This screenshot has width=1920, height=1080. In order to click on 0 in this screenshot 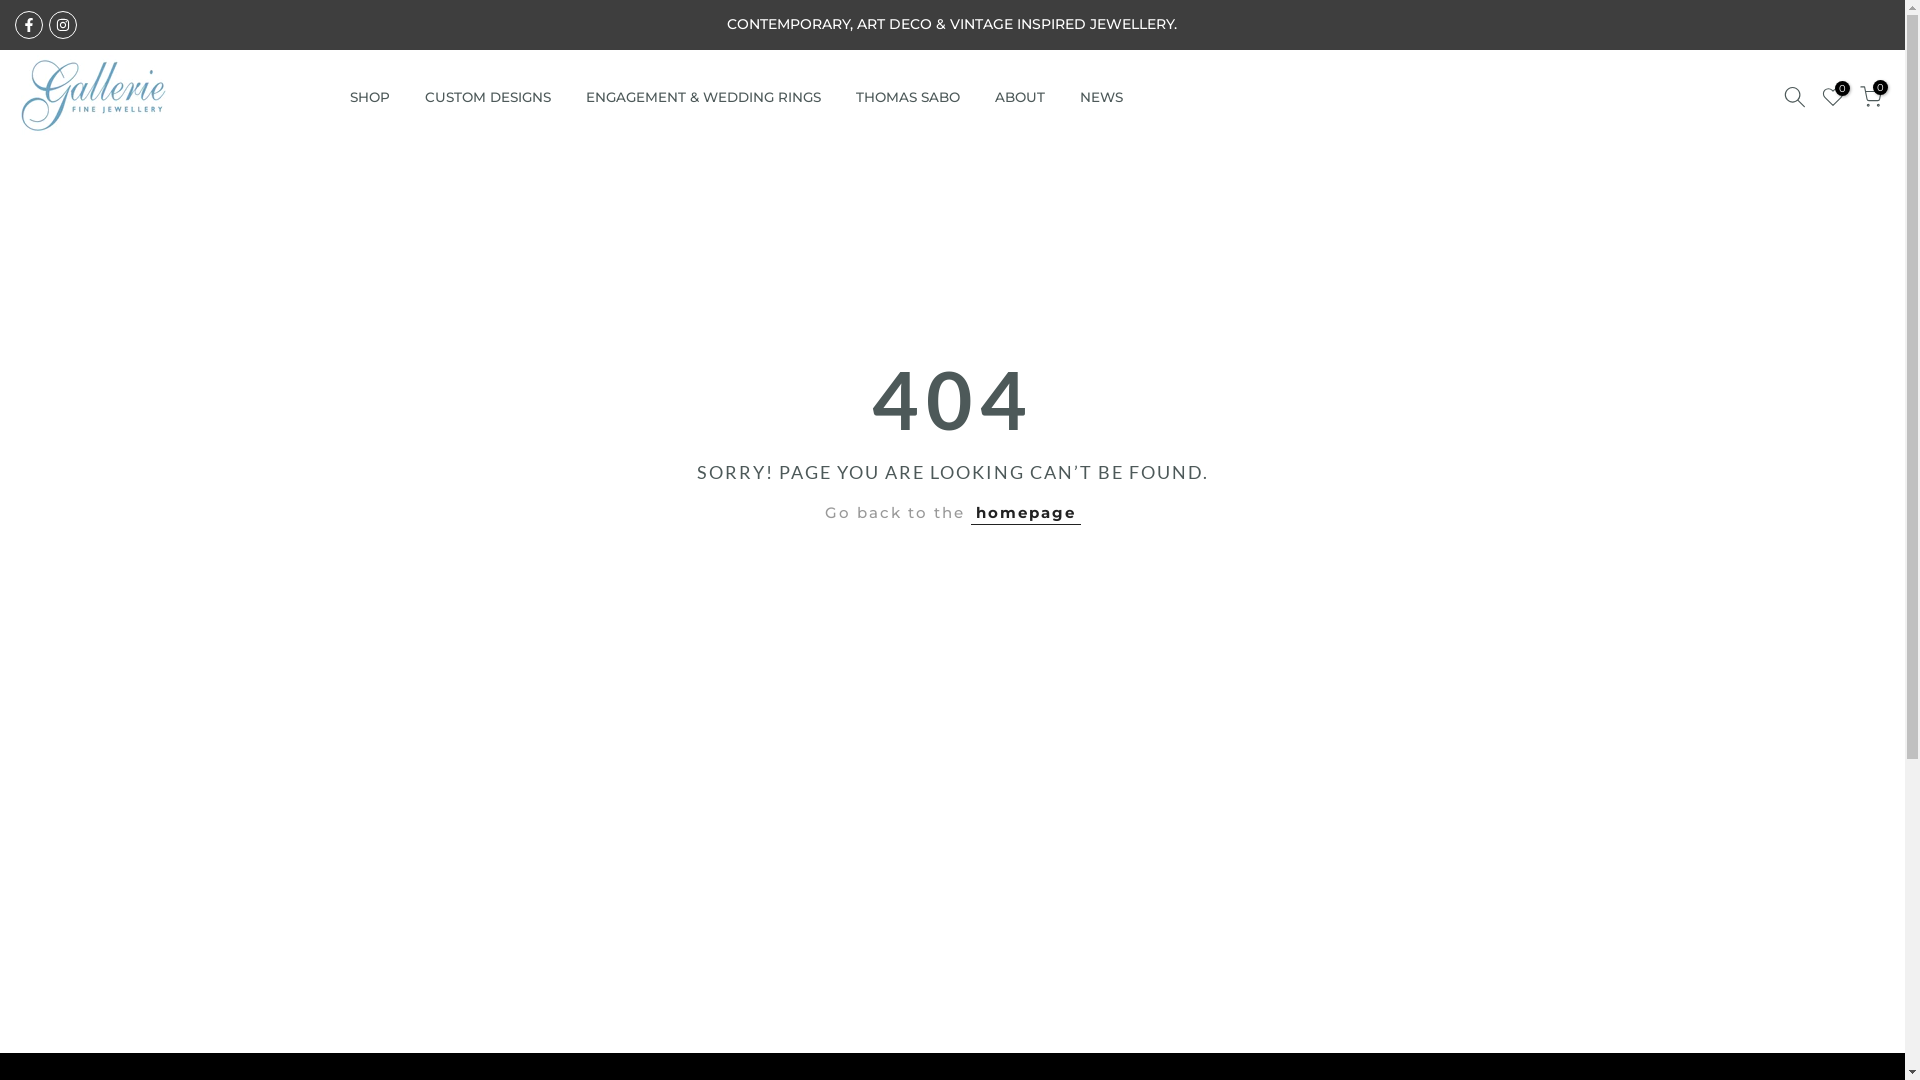, I will do `click(1833, 97)`.